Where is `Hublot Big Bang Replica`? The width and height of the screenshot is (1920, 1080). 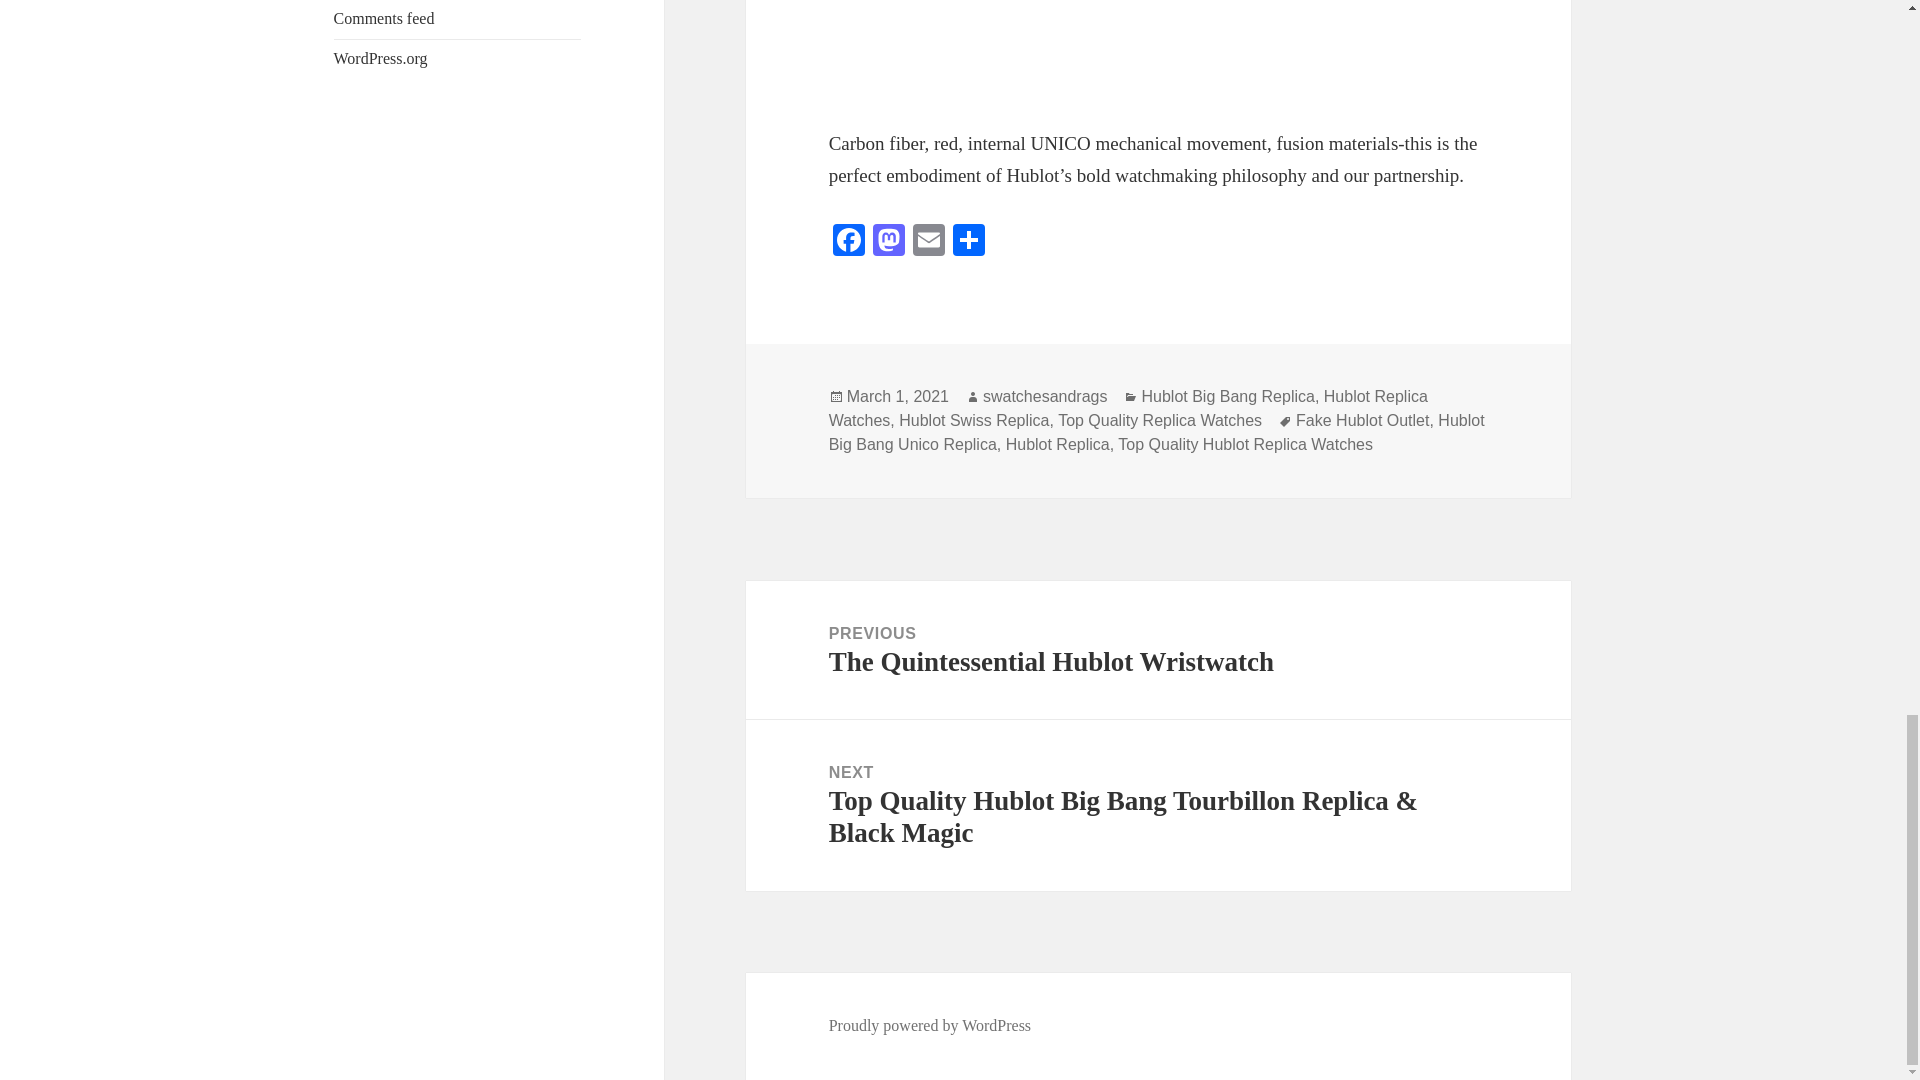
Hublot Big Bang Replica is located at coordinates (1226, 396).